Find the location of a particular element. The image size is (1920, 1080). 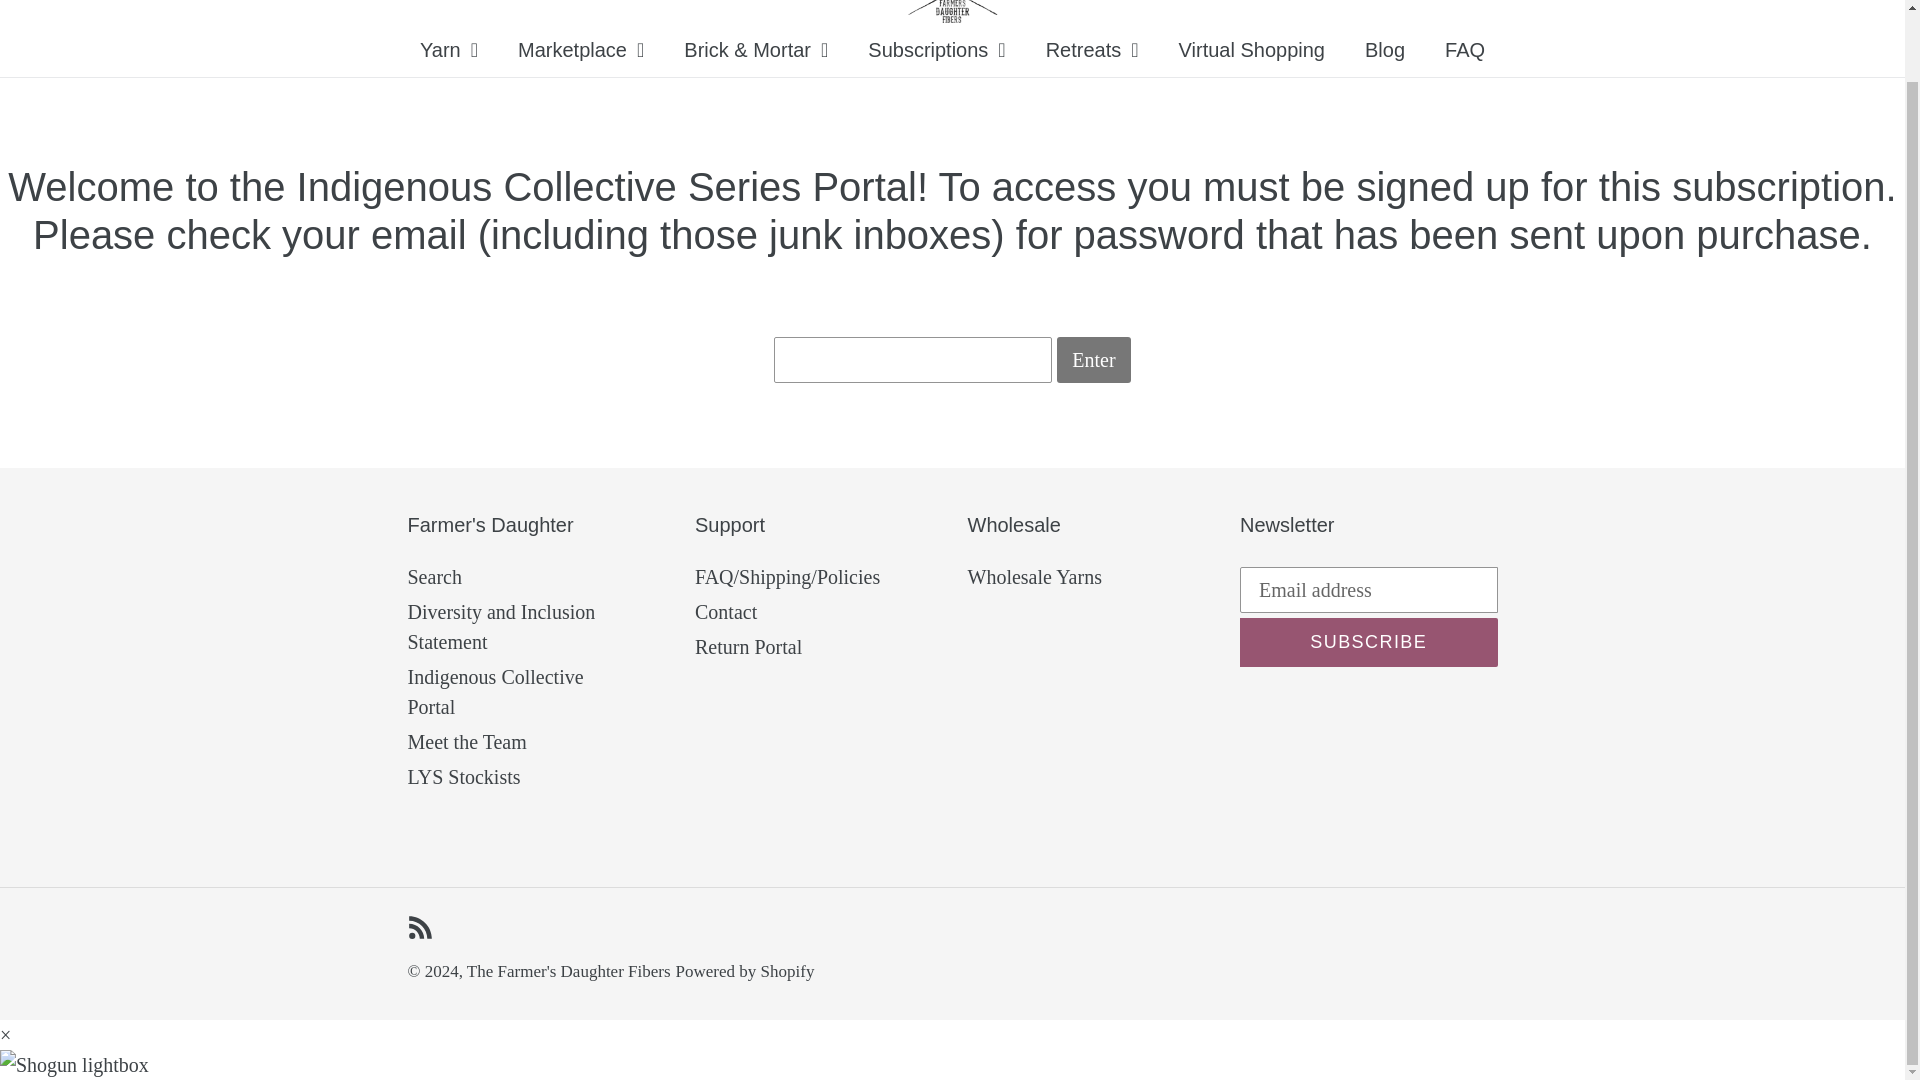

Cart is located at coordinates (1749, 3).